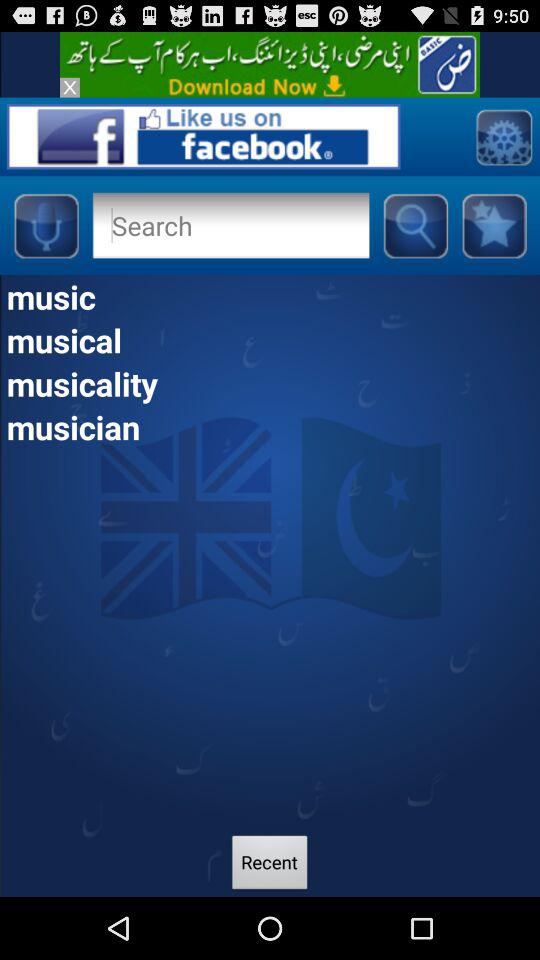  I want to click on microphone, so click(46, 225).